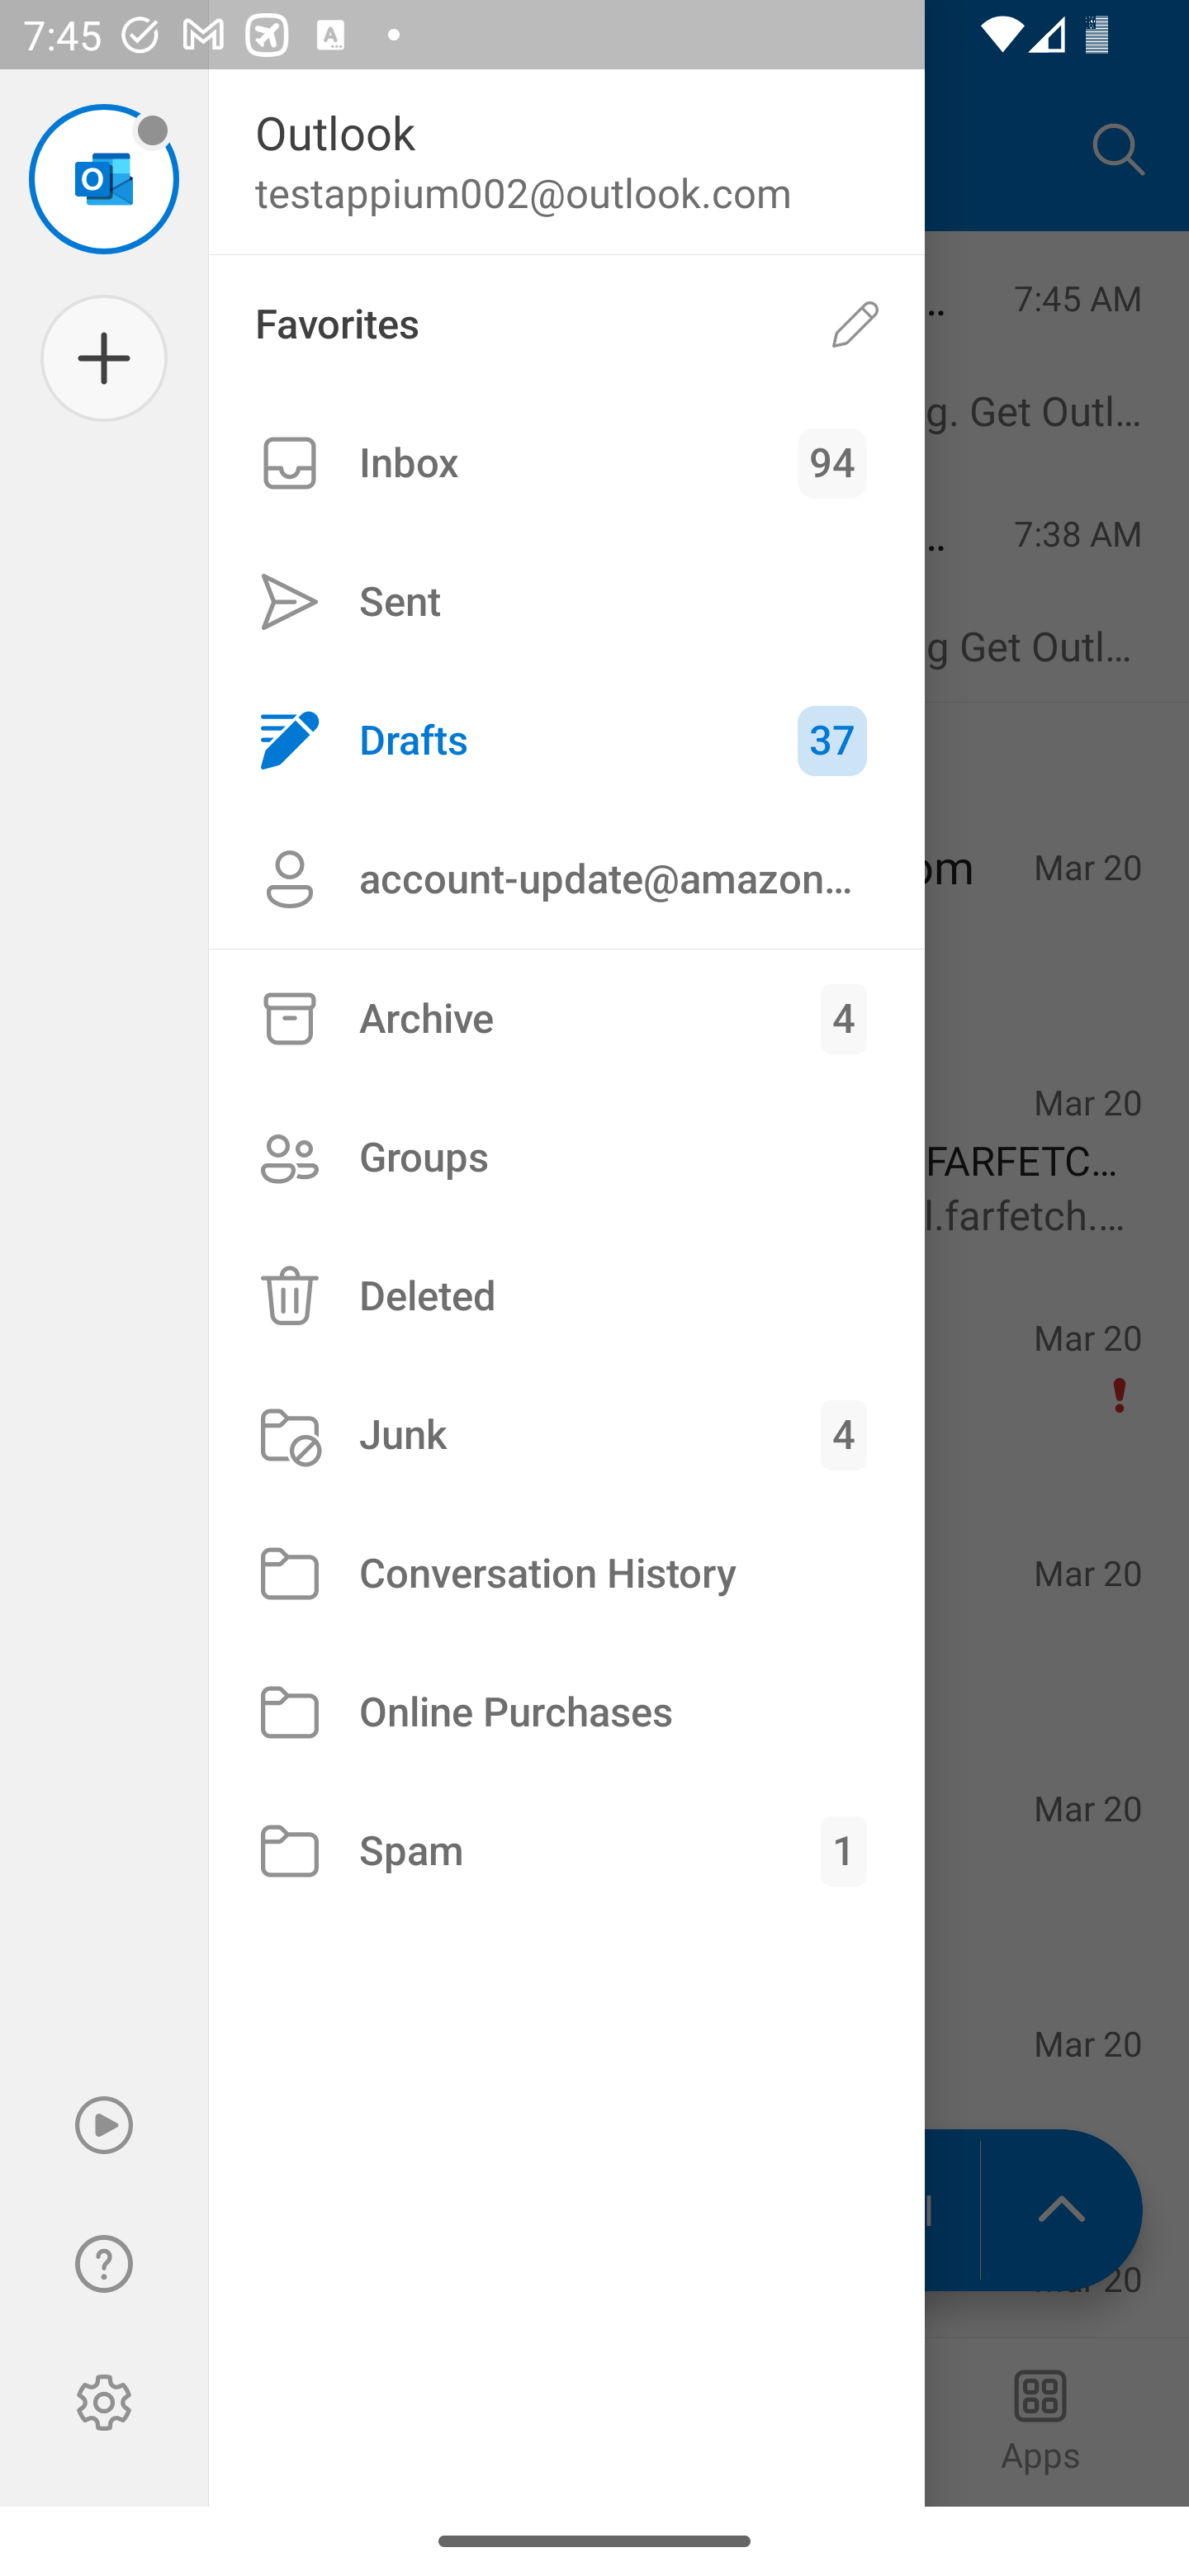  I want to click on Help, so click(104, 2264).